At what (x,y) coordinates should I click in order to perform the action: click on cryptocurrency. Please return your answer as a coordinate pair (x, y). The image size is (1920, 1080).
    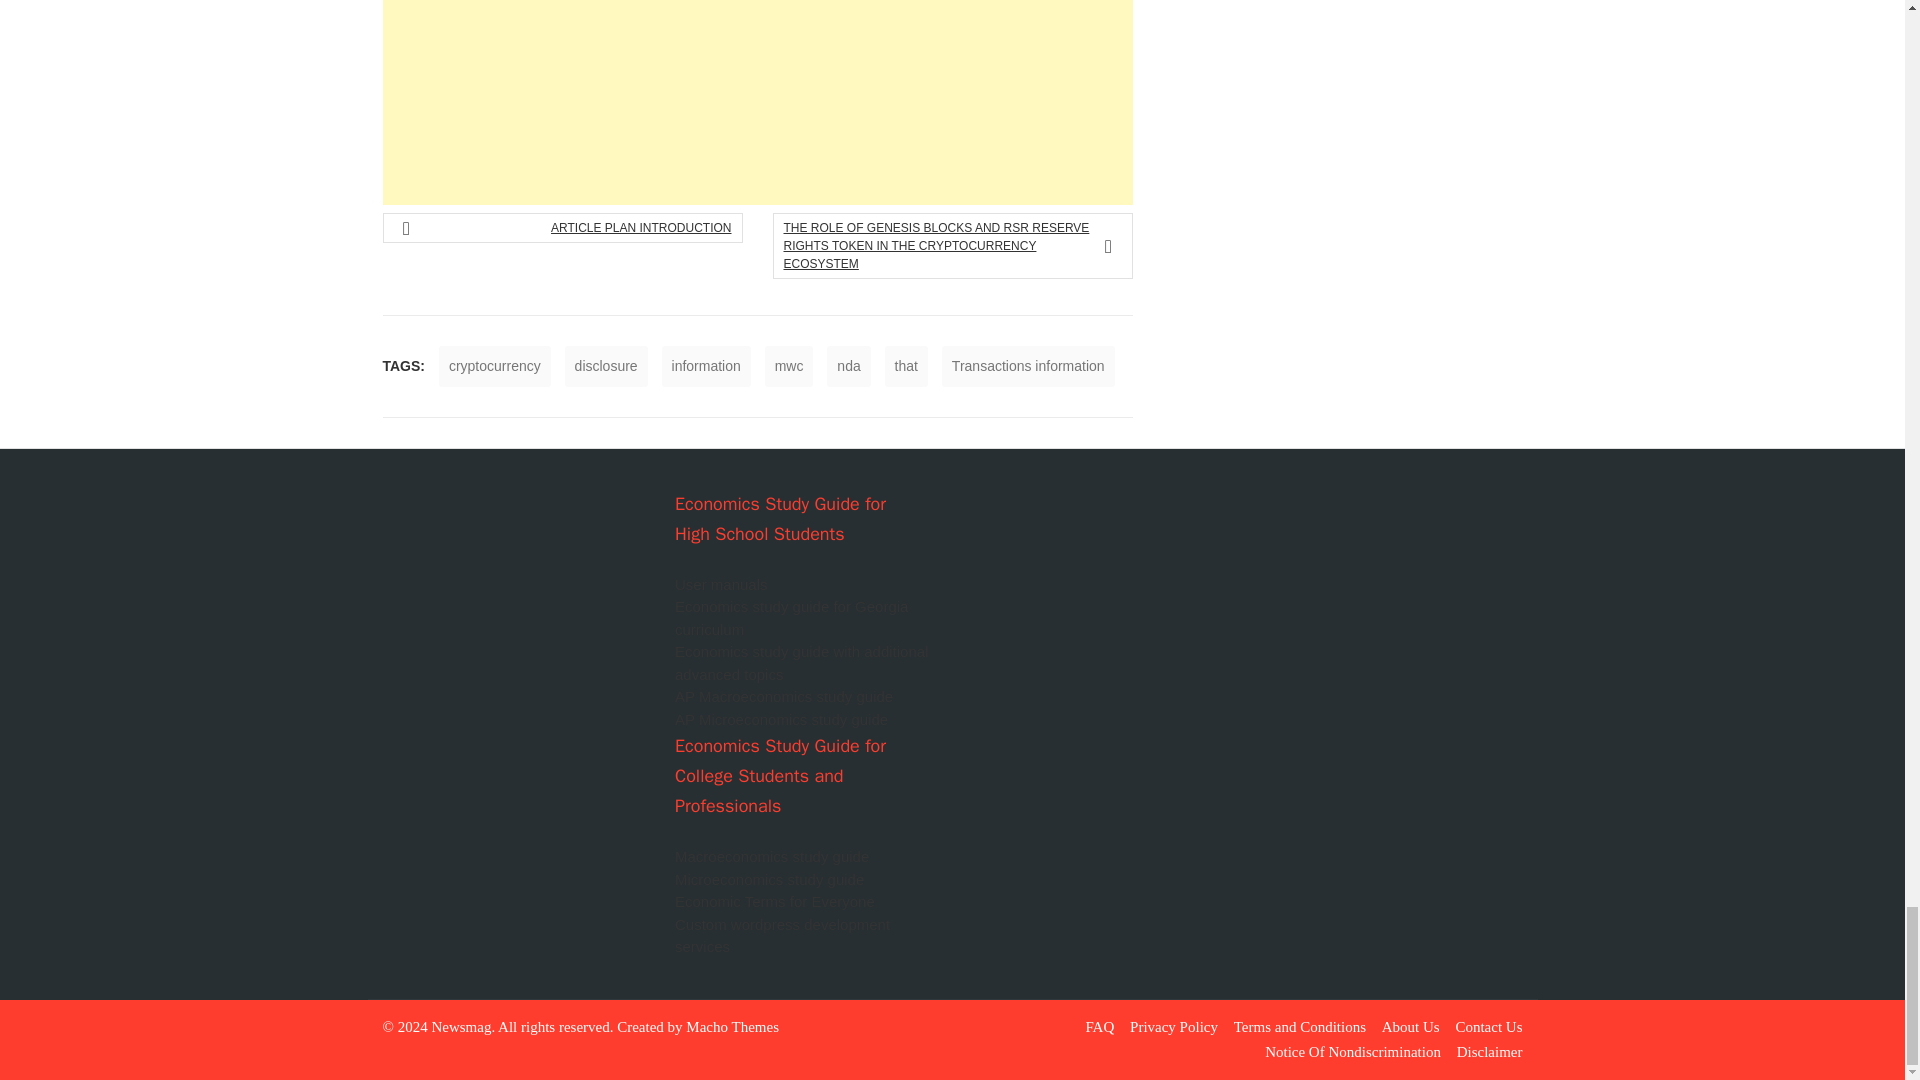
    Looking at the image, I should click on (495, 366).